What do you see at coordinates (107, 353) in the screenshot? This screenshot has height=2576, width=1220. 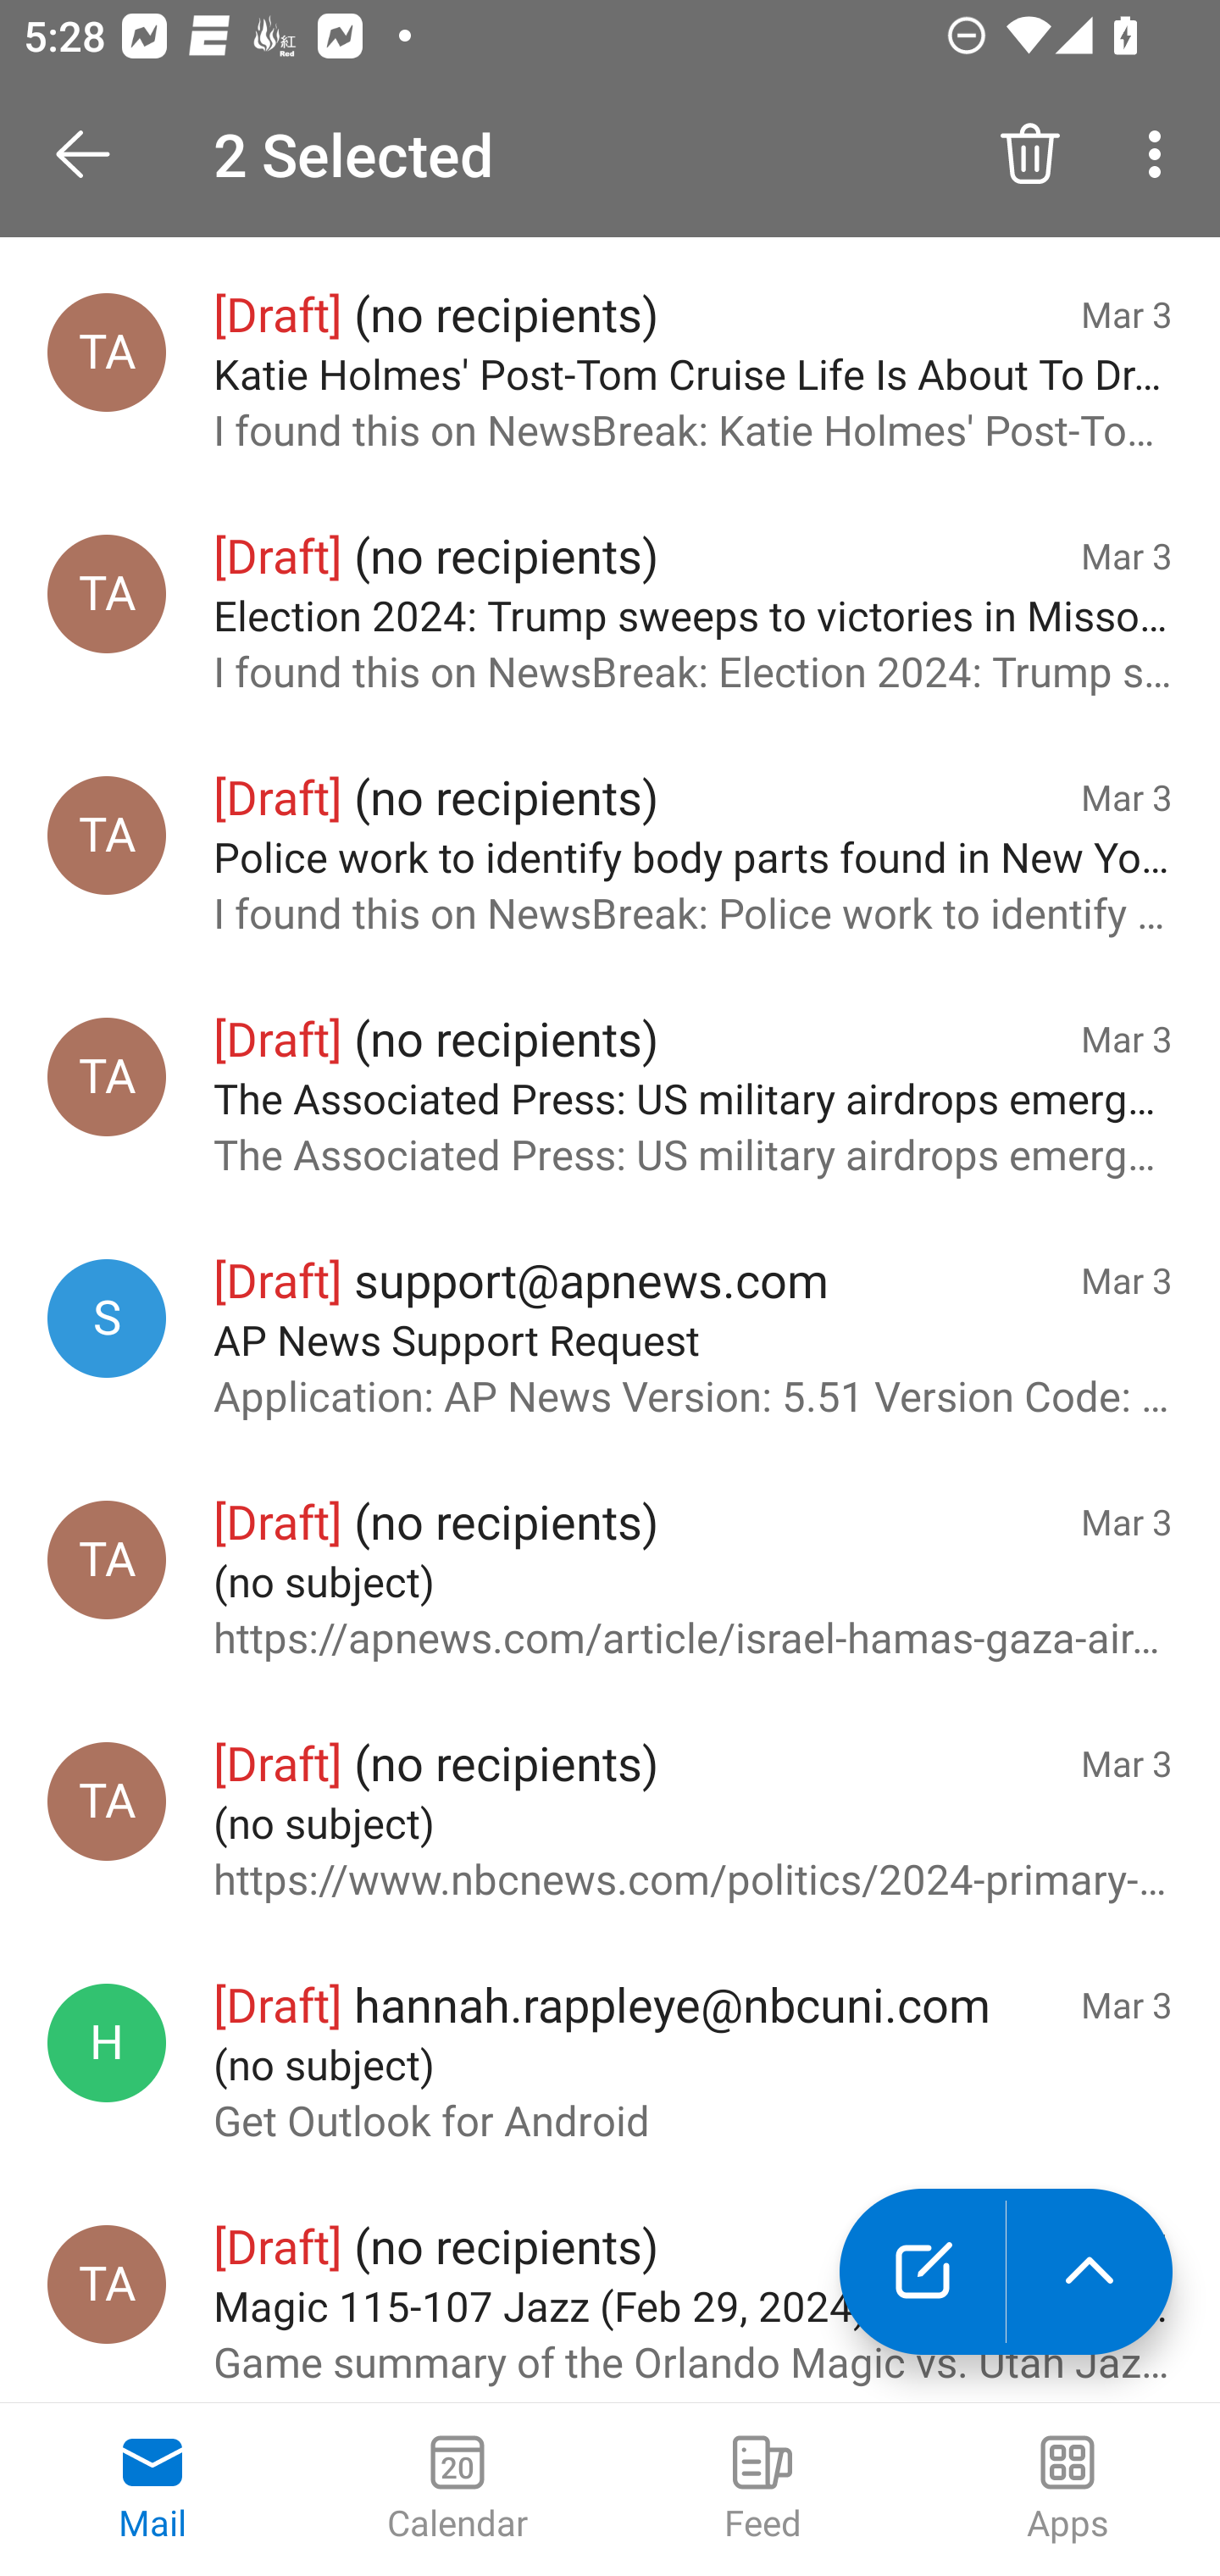 I see `Test Appium, testappium002@outlook.com` at bounding box center [107, 353].